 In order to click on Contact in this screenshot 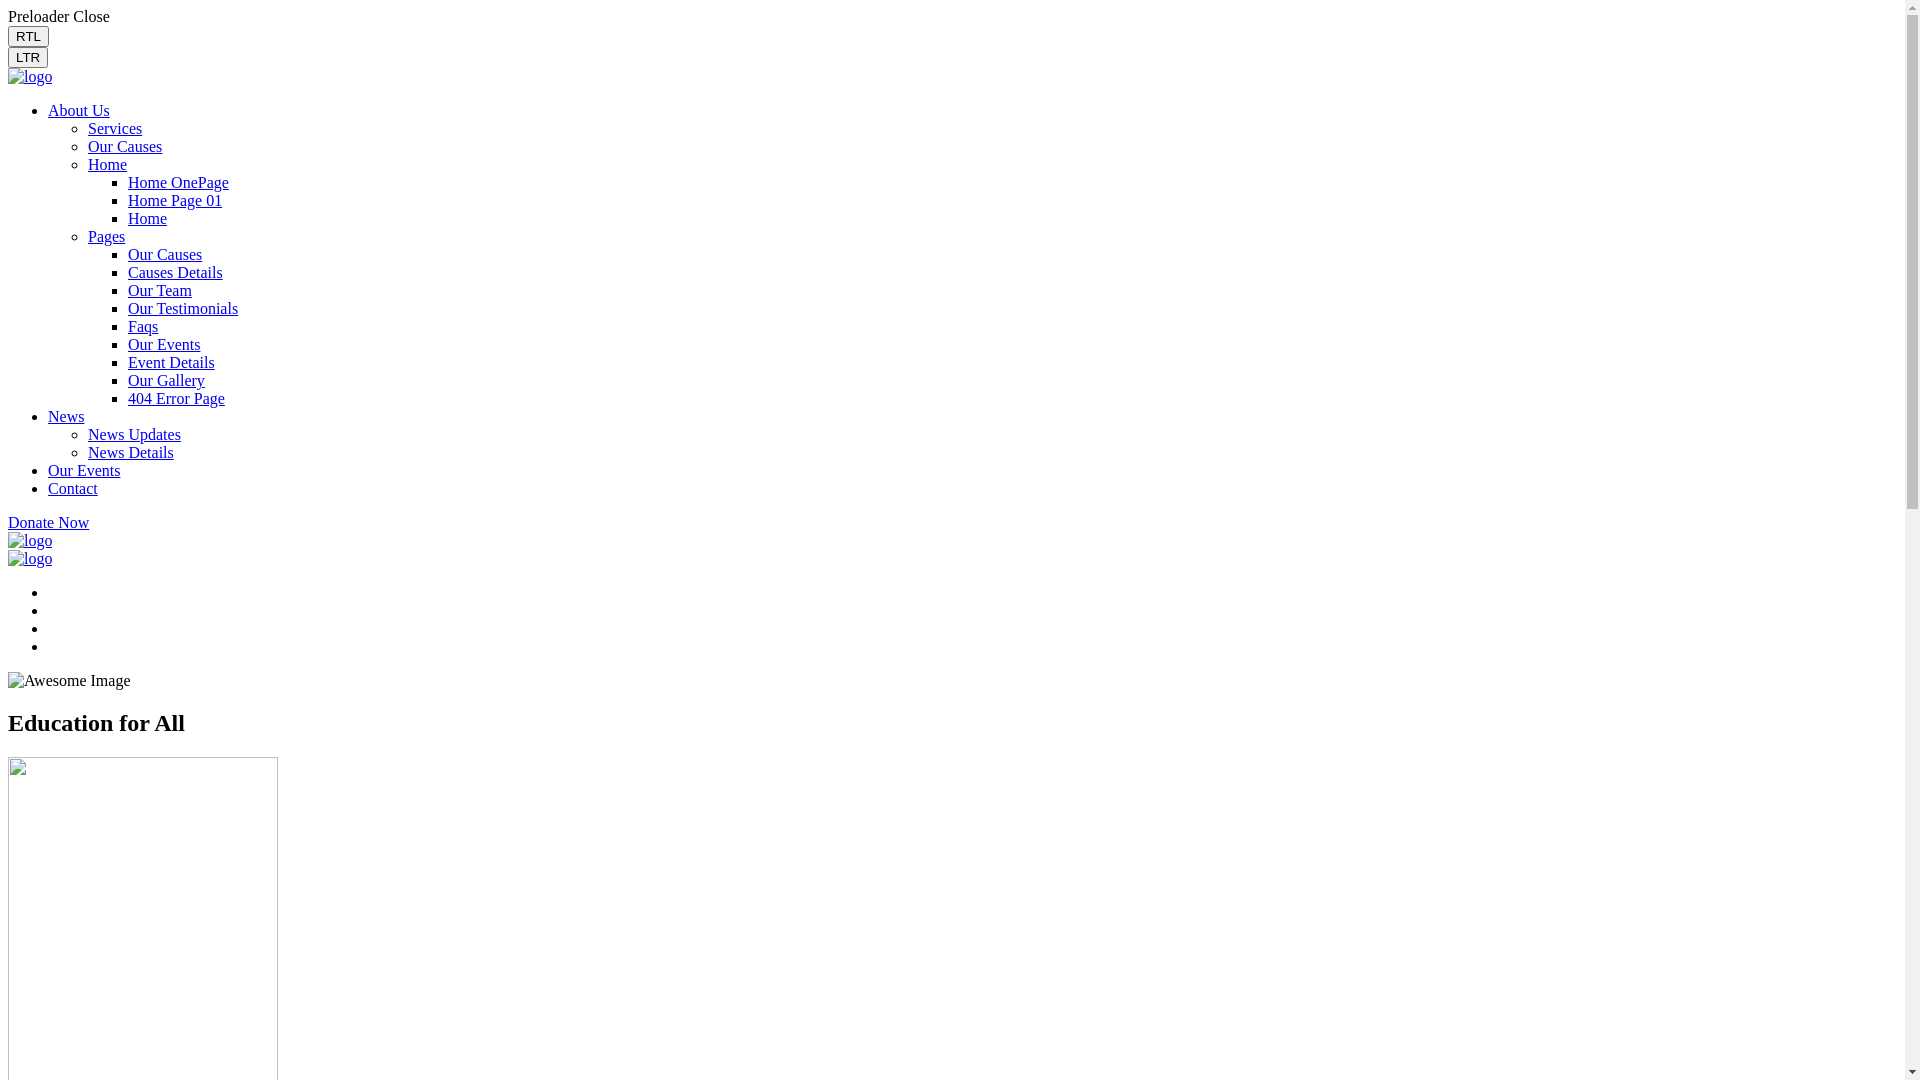, I will do `click(73, 488)`.